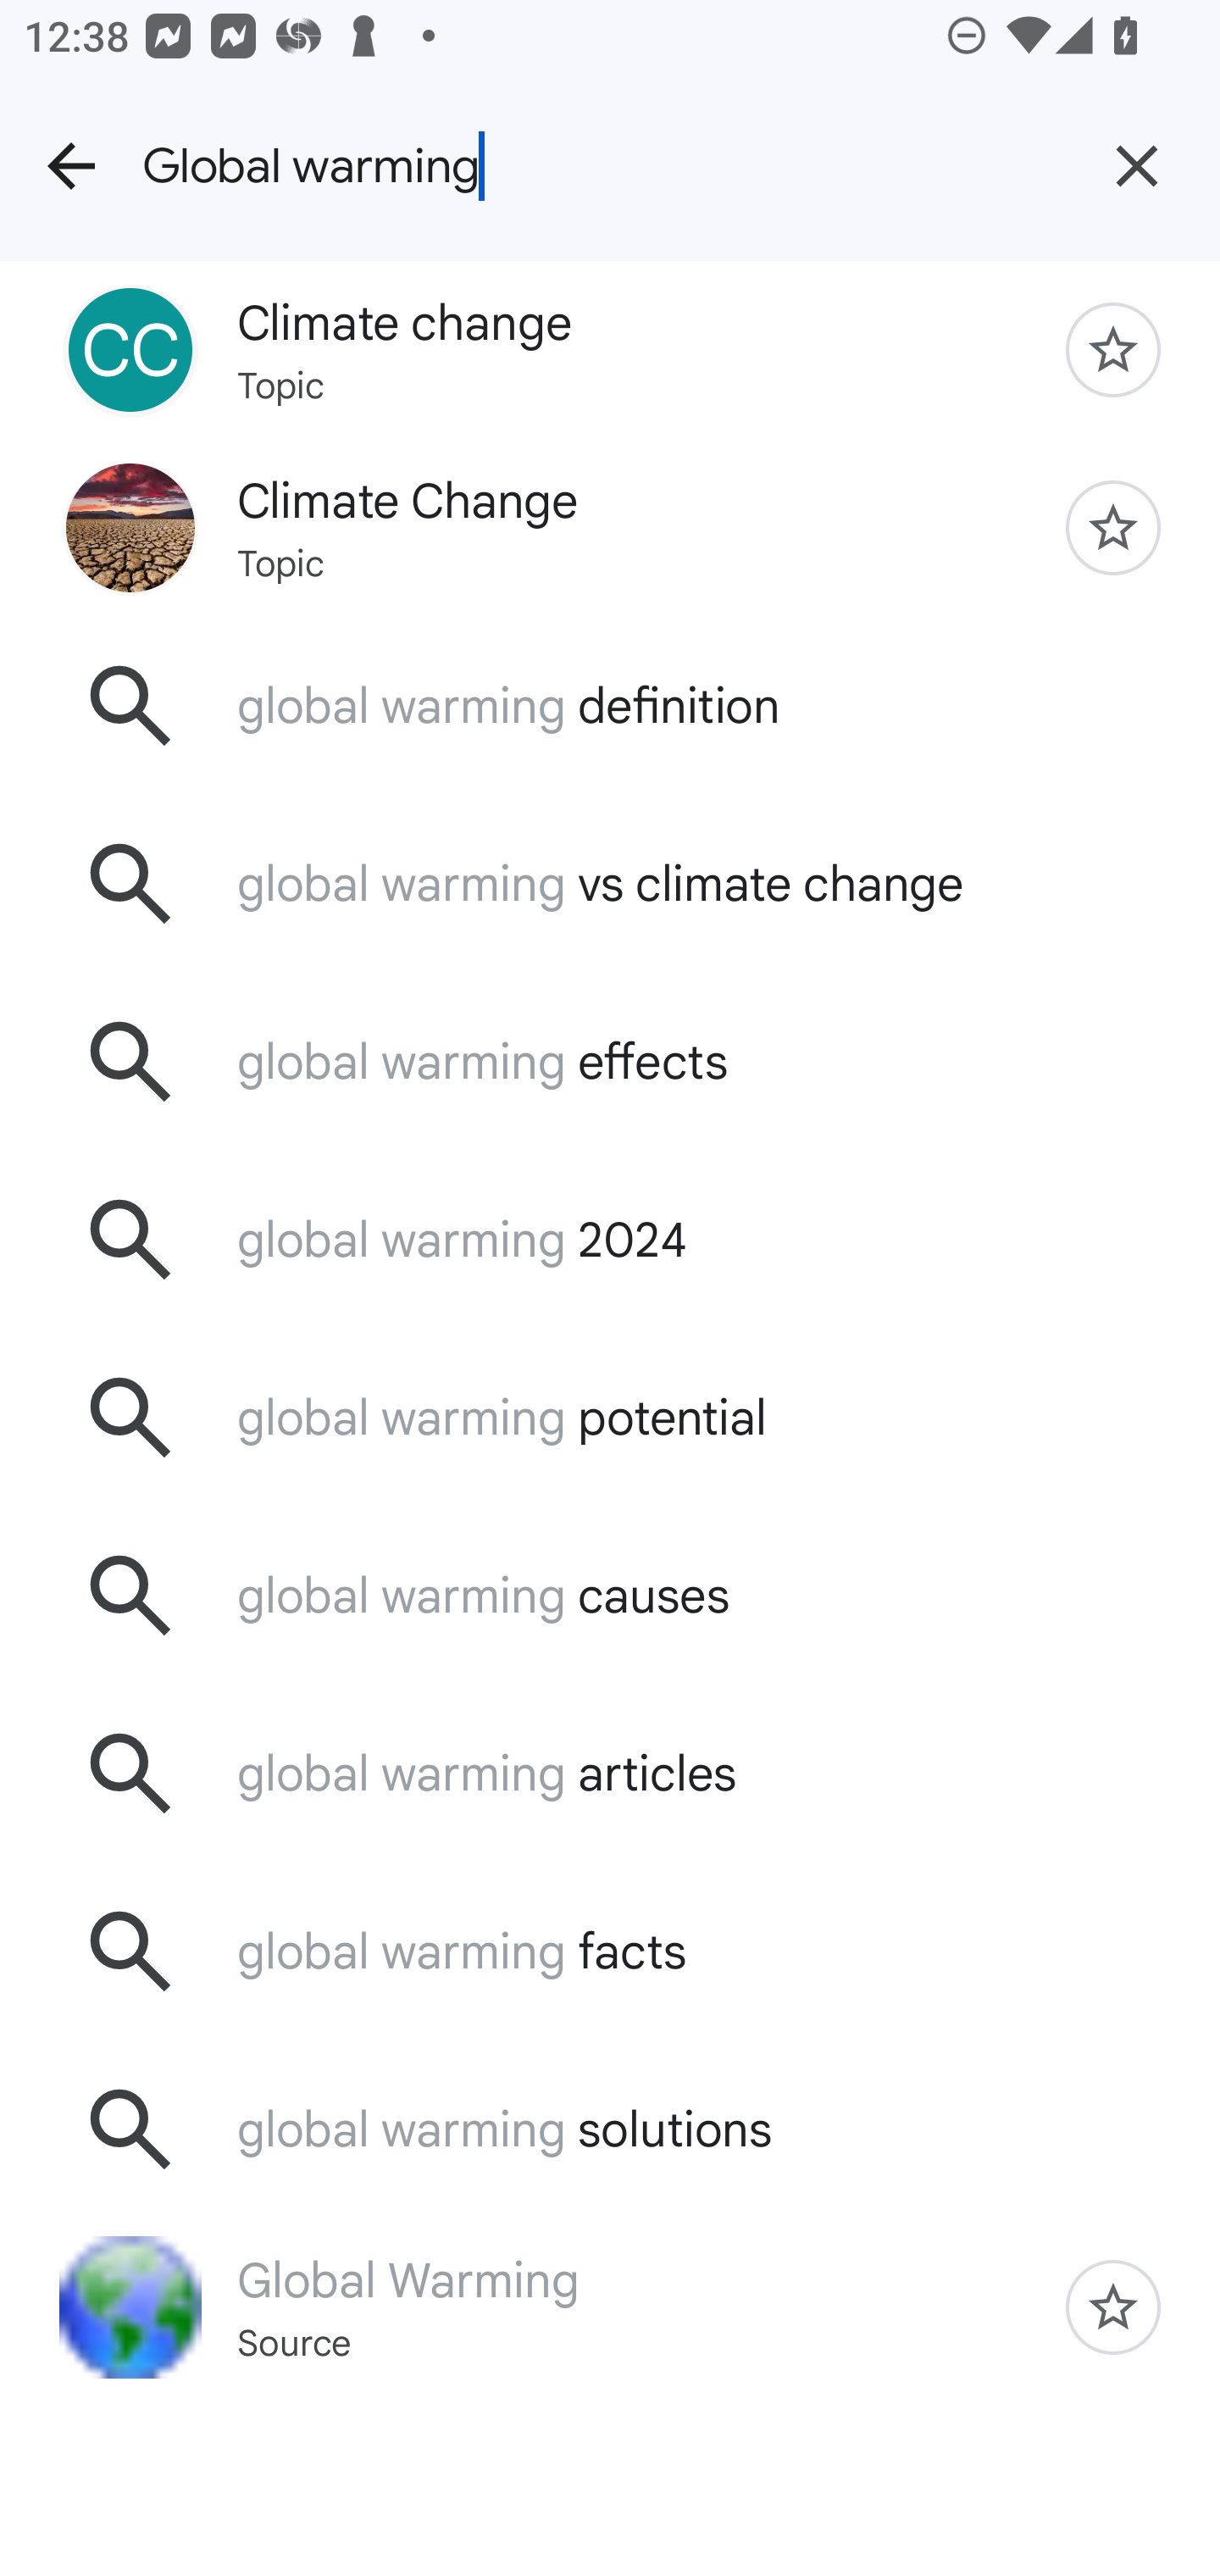  Describe the element at coordinates (610, 1596) in the screenshot. I see `global warming causes` at that location.